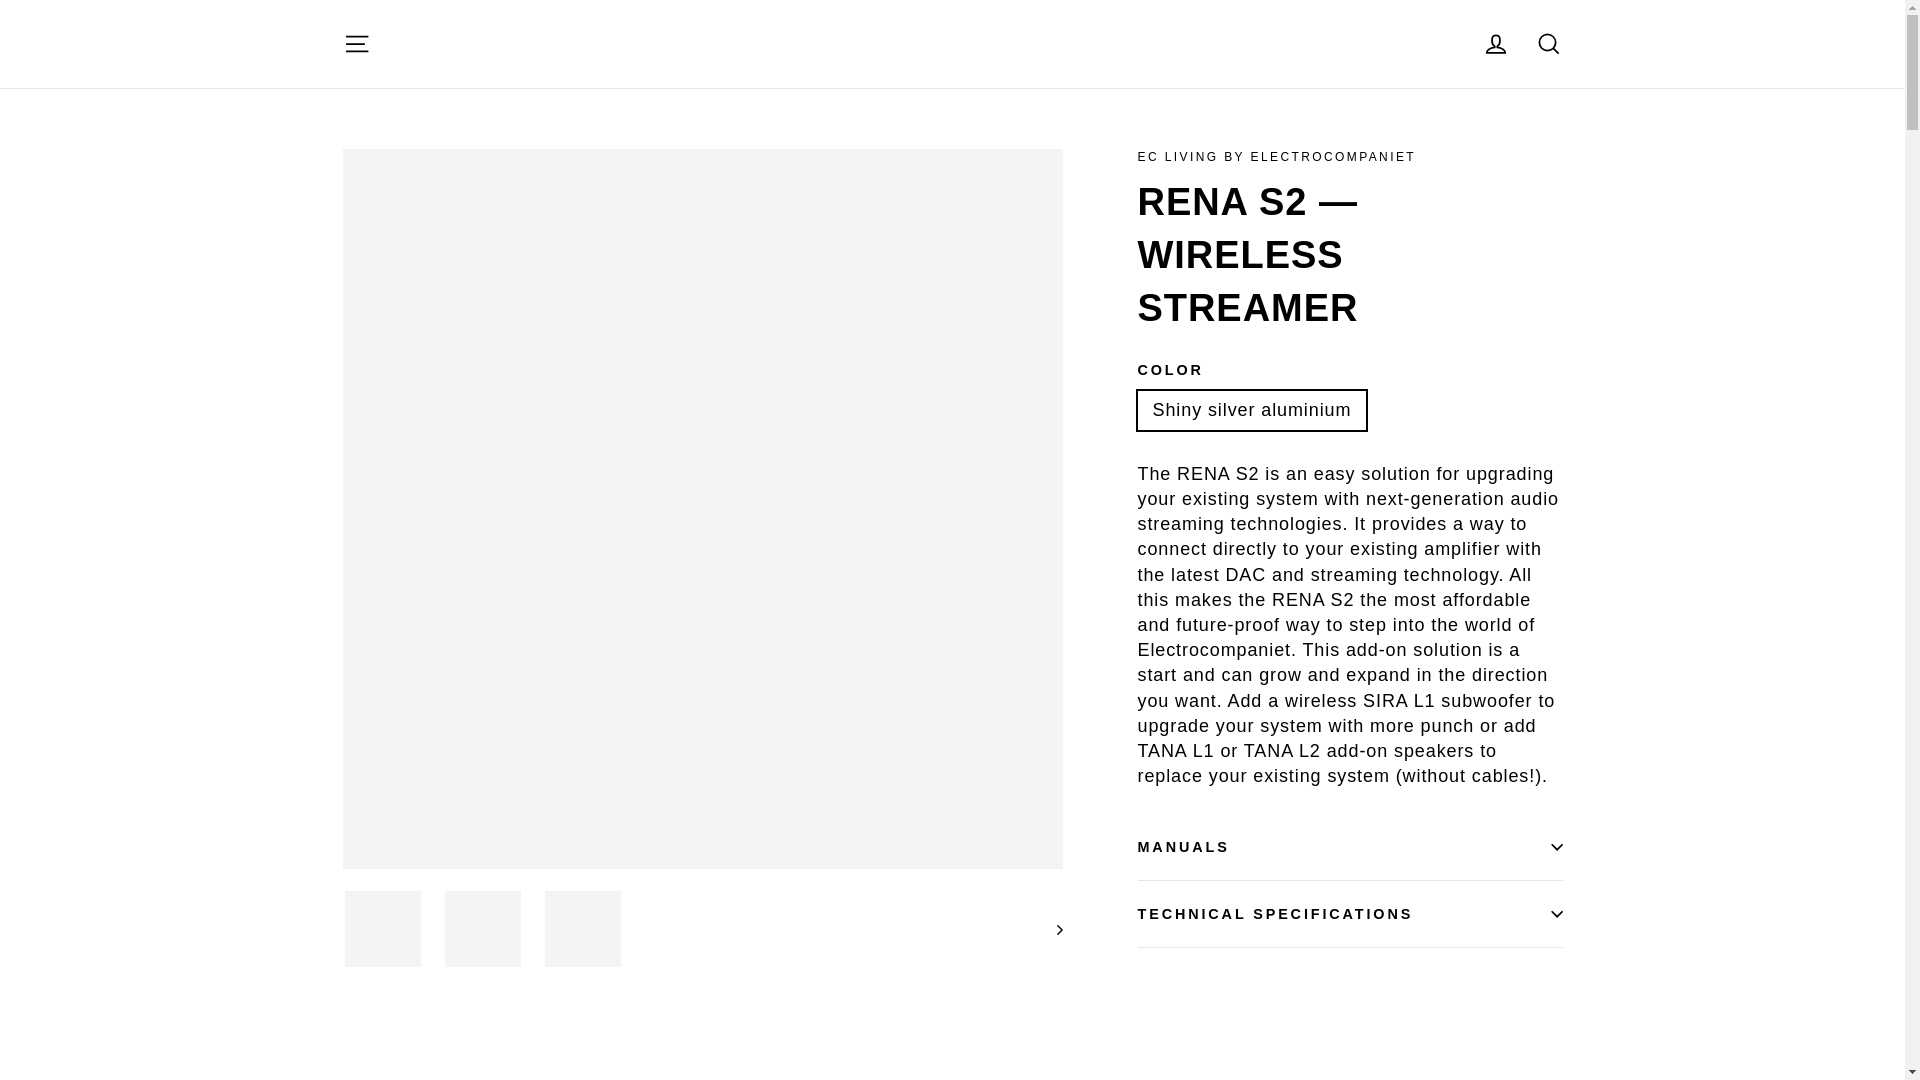 The height and width of the screenshot is (1080, 1920). I want to click on EC LIVING BY ELECTROCOMPANIET, so click(1277, 157).